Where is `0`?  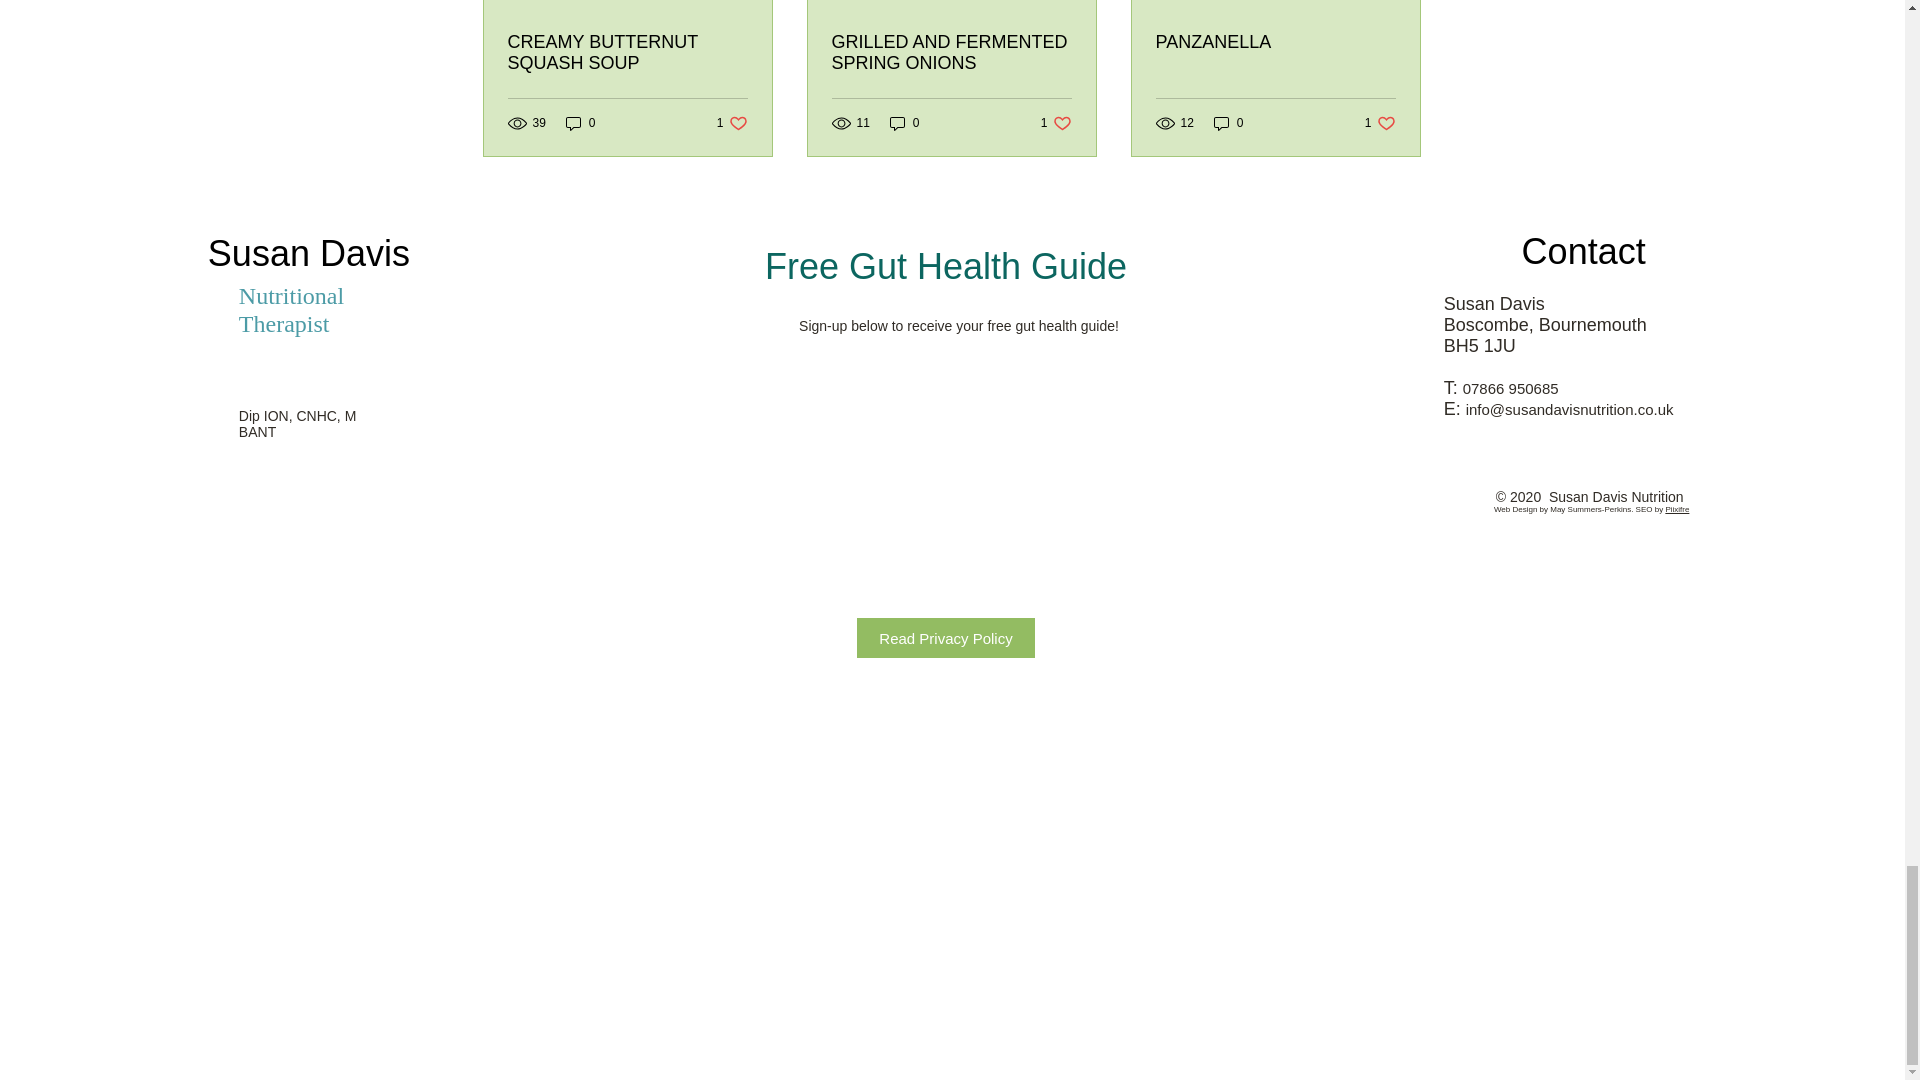 0 is located at coordinates (1228, 123).